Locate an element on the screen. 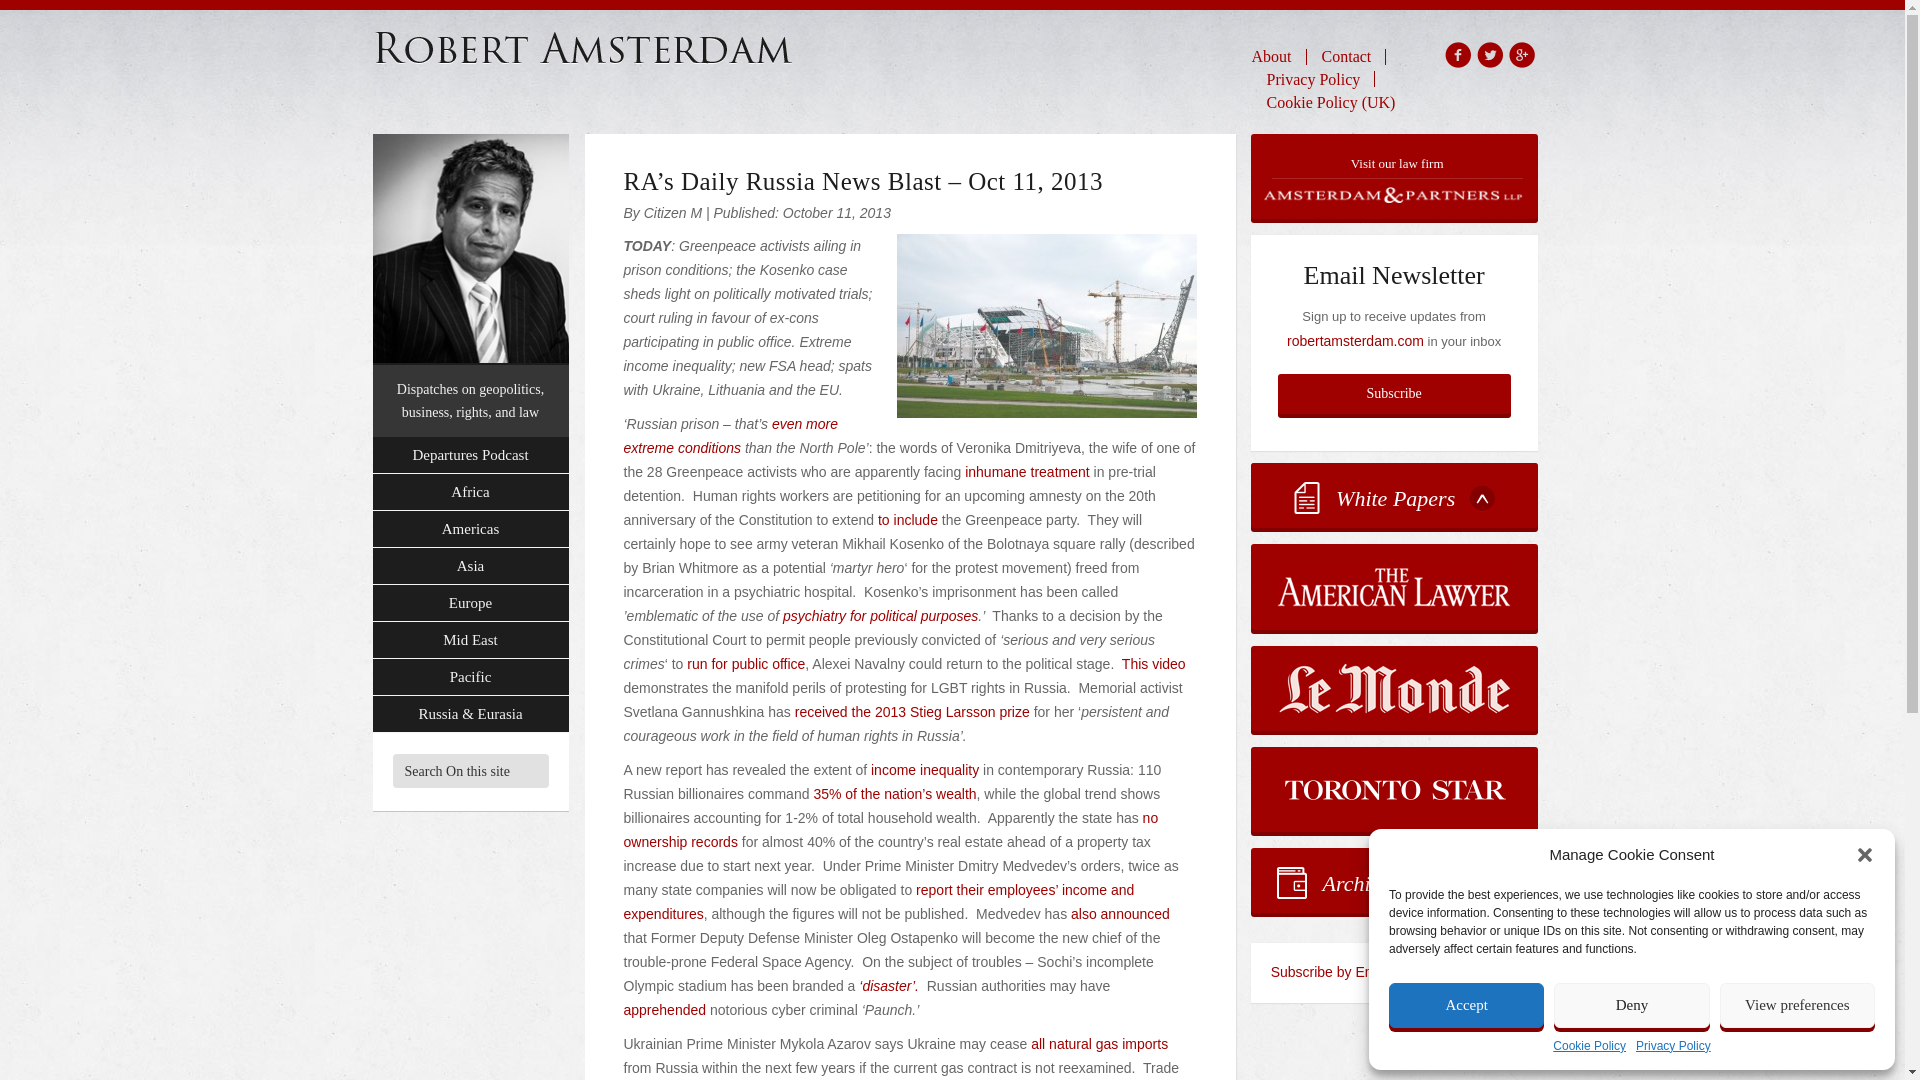  received the 2013 Stieg Larsson prize is located at coordinates (912, 712).